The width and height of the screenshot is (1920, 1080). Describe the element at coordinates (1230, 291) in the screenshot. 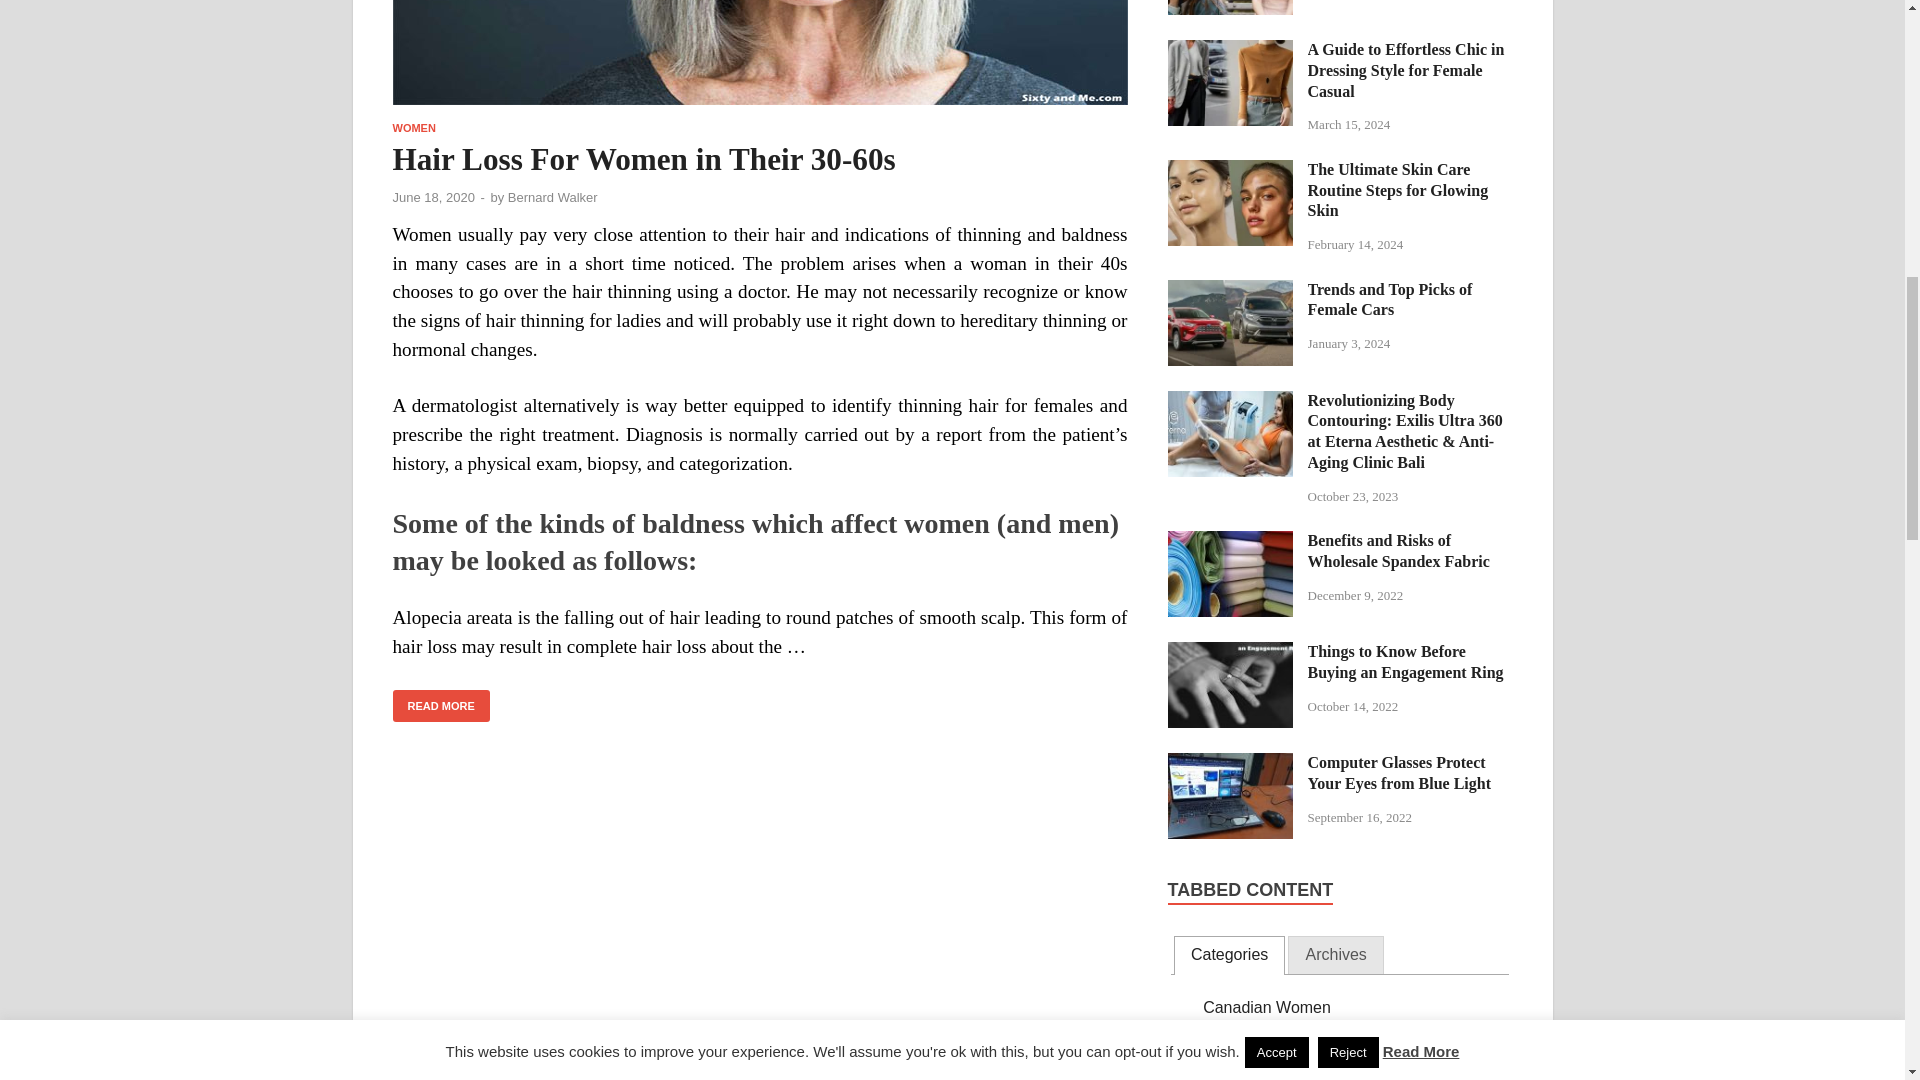

I see `Trends and Top Picks of Female Cars` at that location.